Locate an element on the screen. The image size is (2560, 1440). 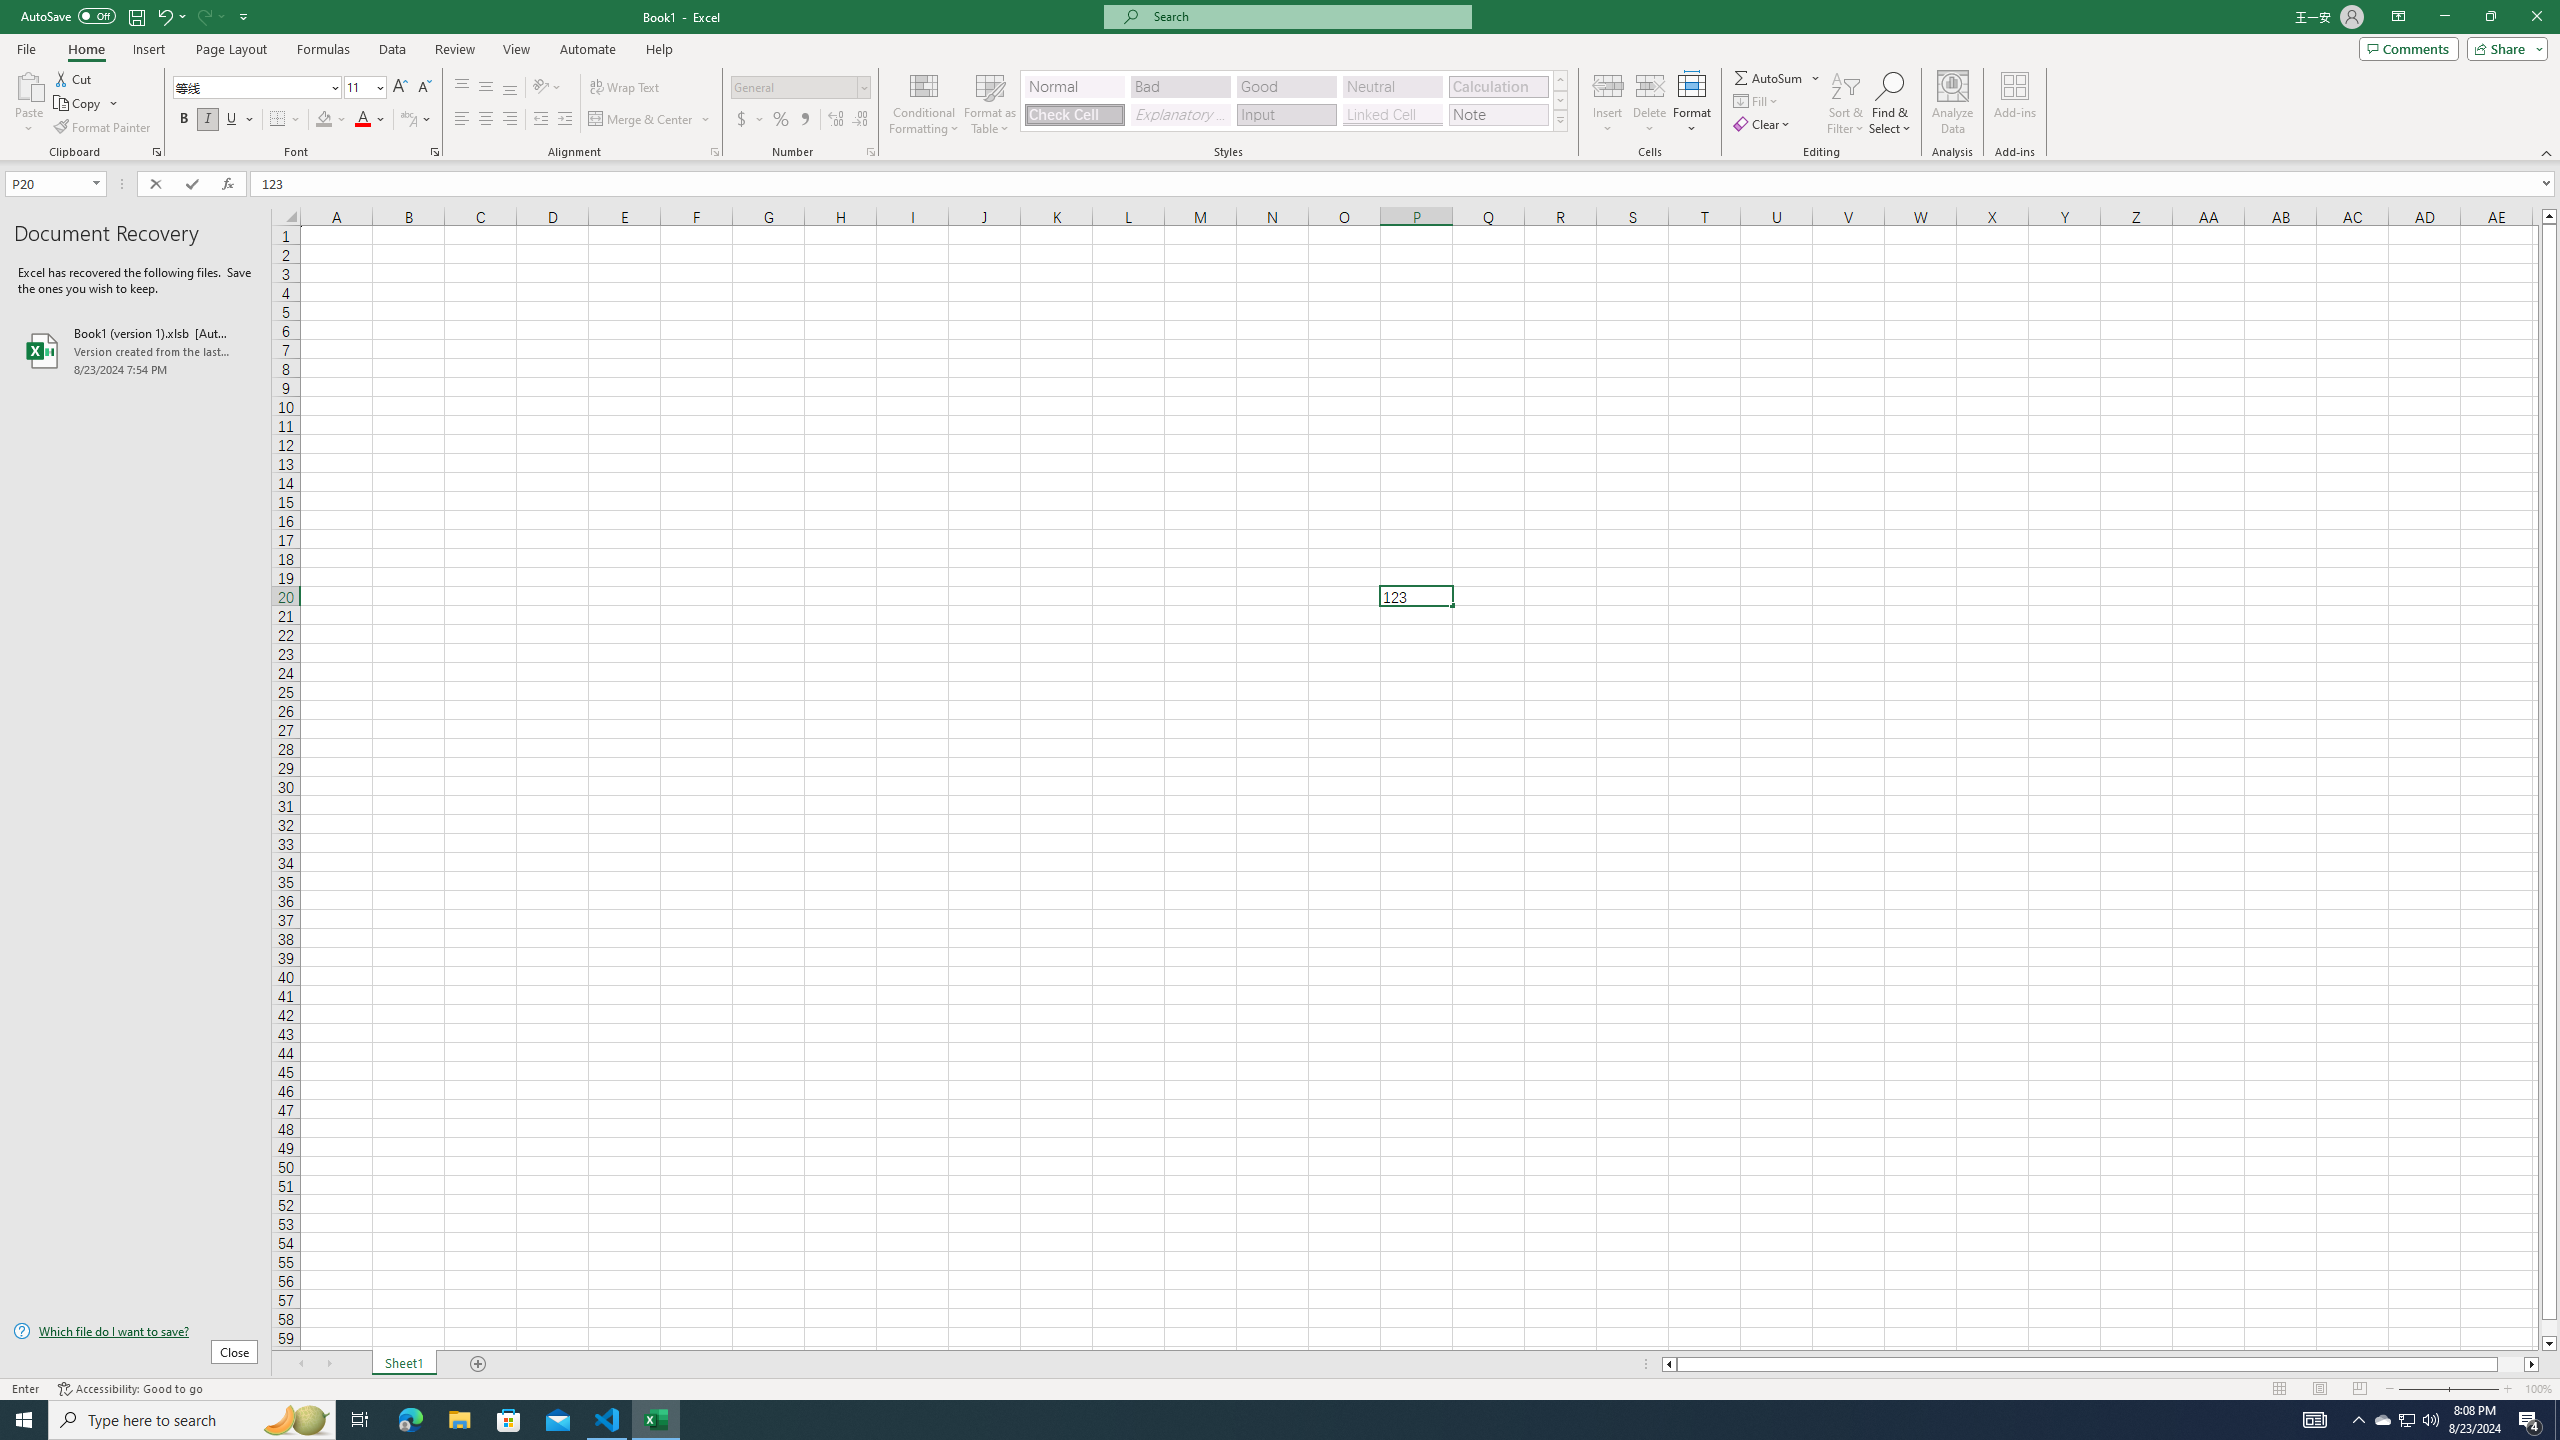
AutoSum is located at coordinates (1778, 78).